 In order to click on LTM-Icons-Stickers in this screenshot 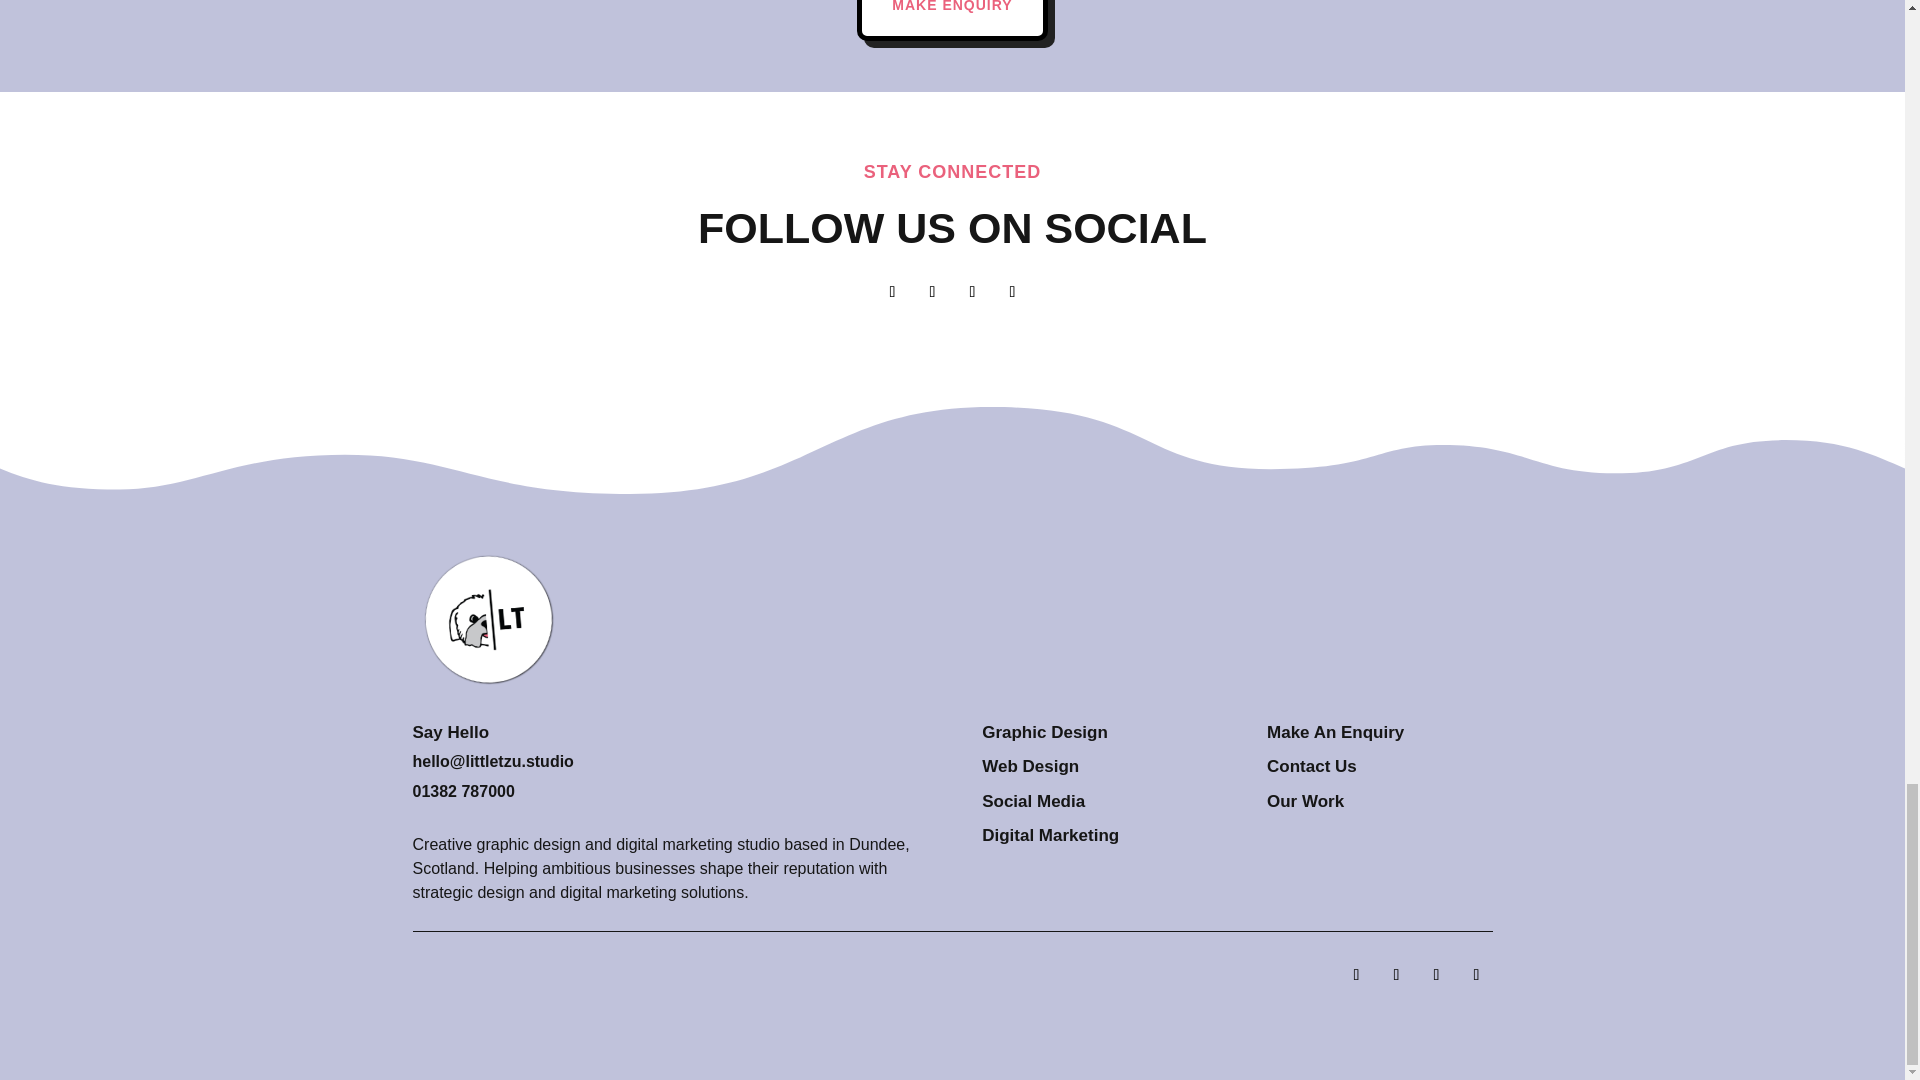, I will do `click(480, 612)`.